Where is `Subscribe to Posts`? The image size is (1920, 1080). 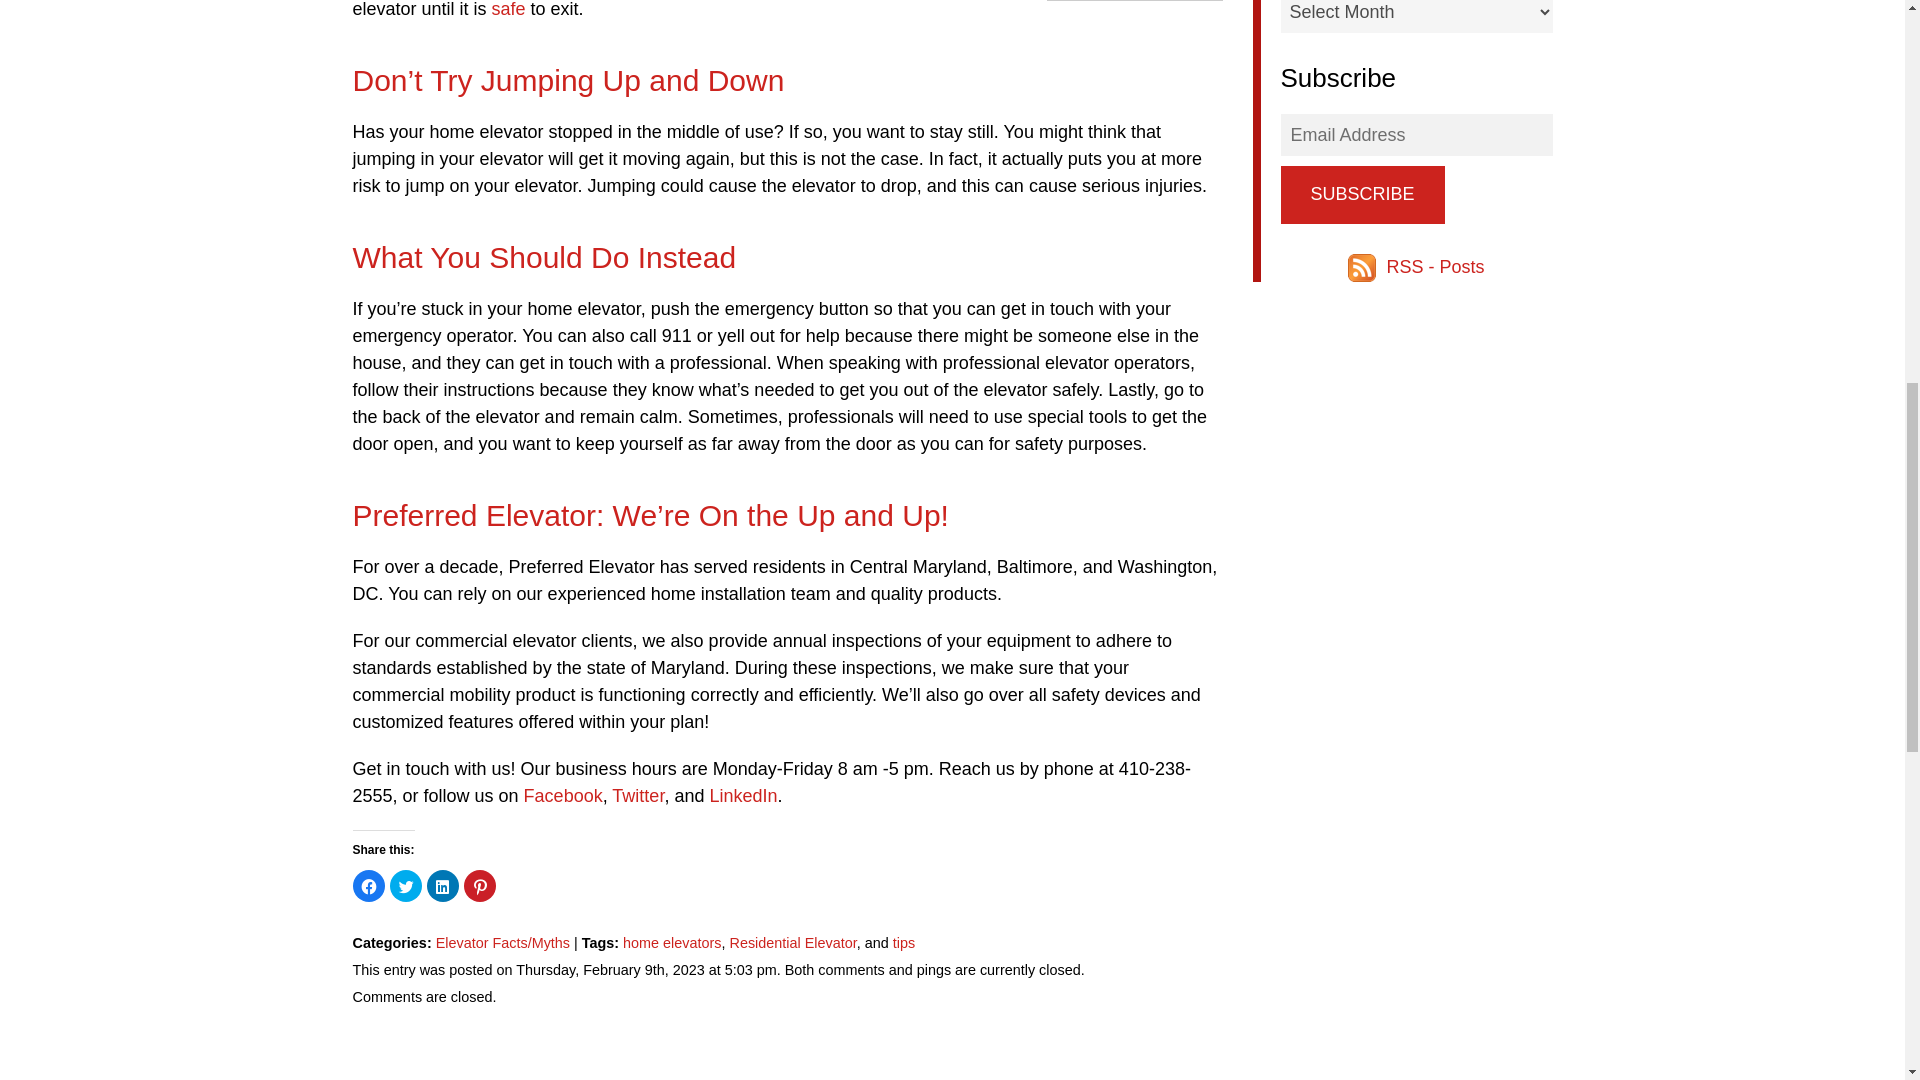 Subscribe to Posts is located at coordinates (1435, 266).